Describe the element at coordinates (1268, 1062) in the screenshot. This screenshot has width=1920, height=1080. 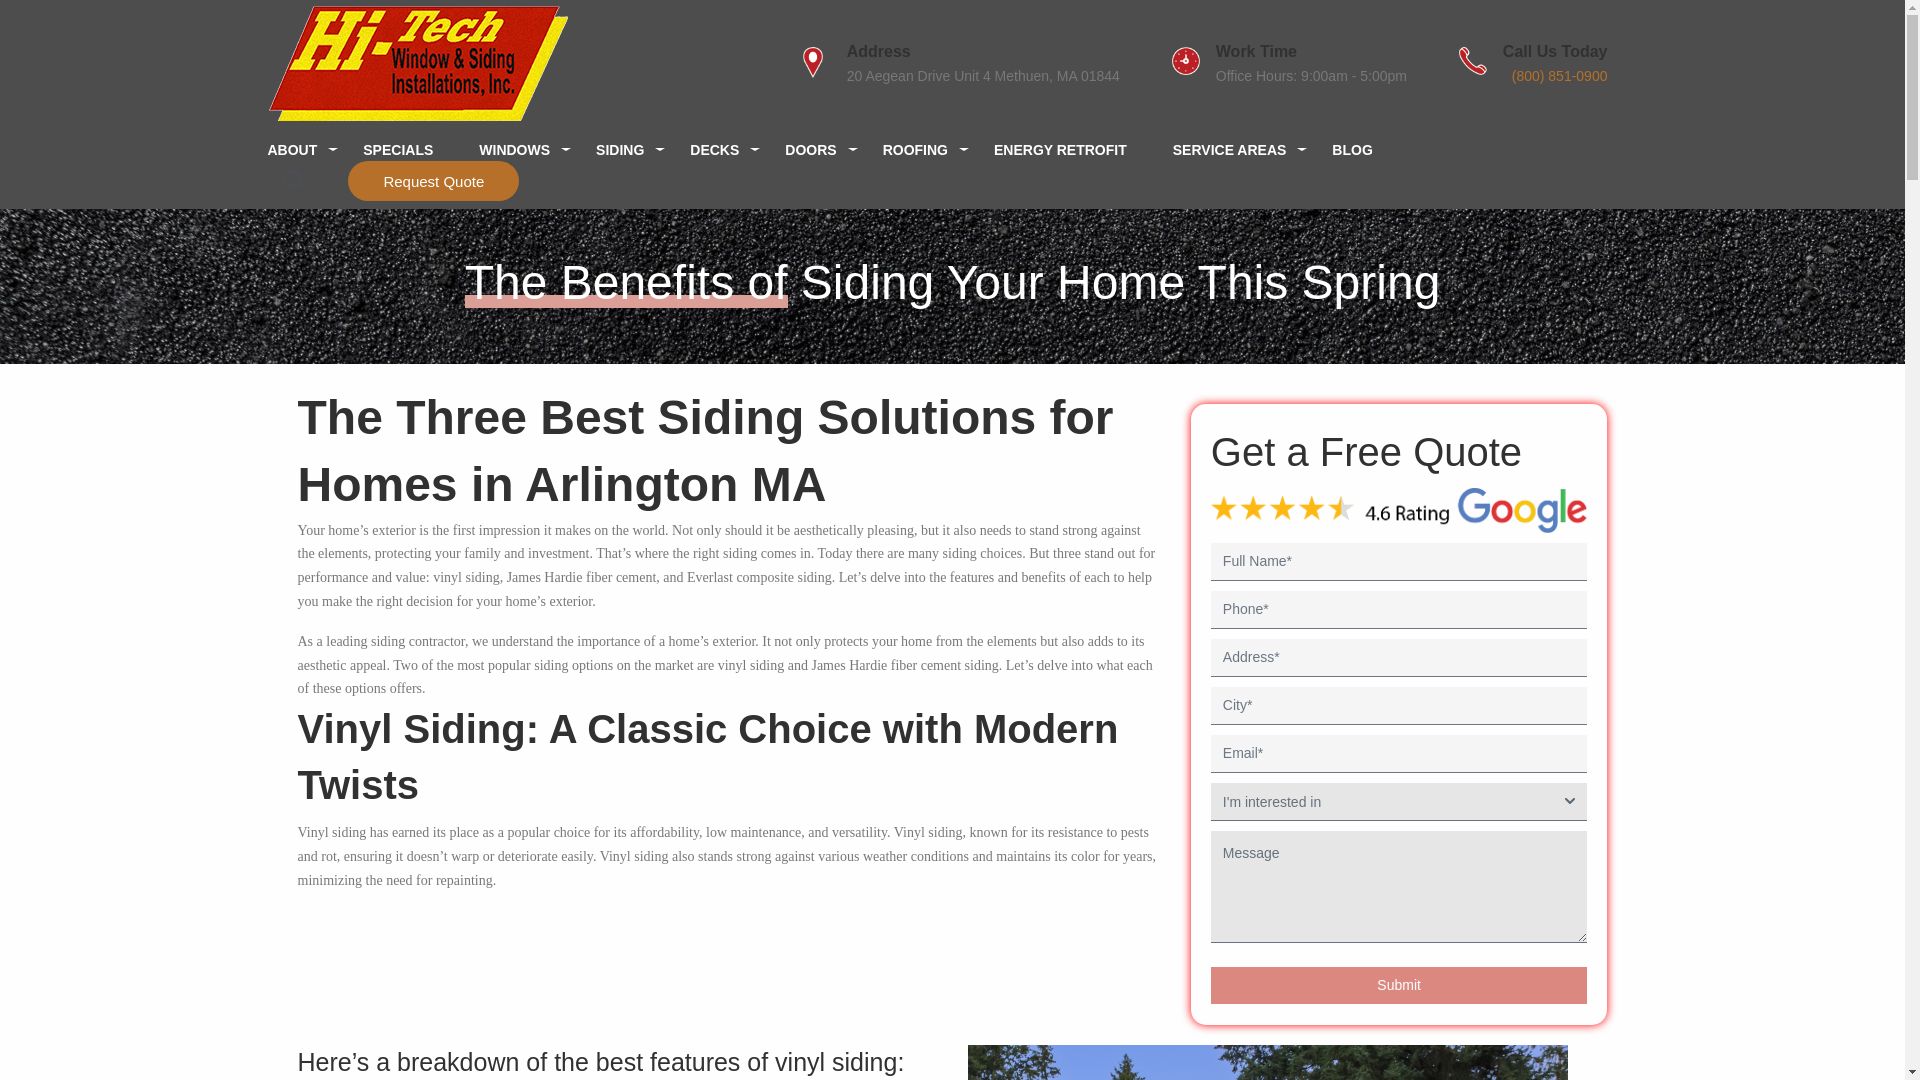
I see `modern-home-siding` at that location.